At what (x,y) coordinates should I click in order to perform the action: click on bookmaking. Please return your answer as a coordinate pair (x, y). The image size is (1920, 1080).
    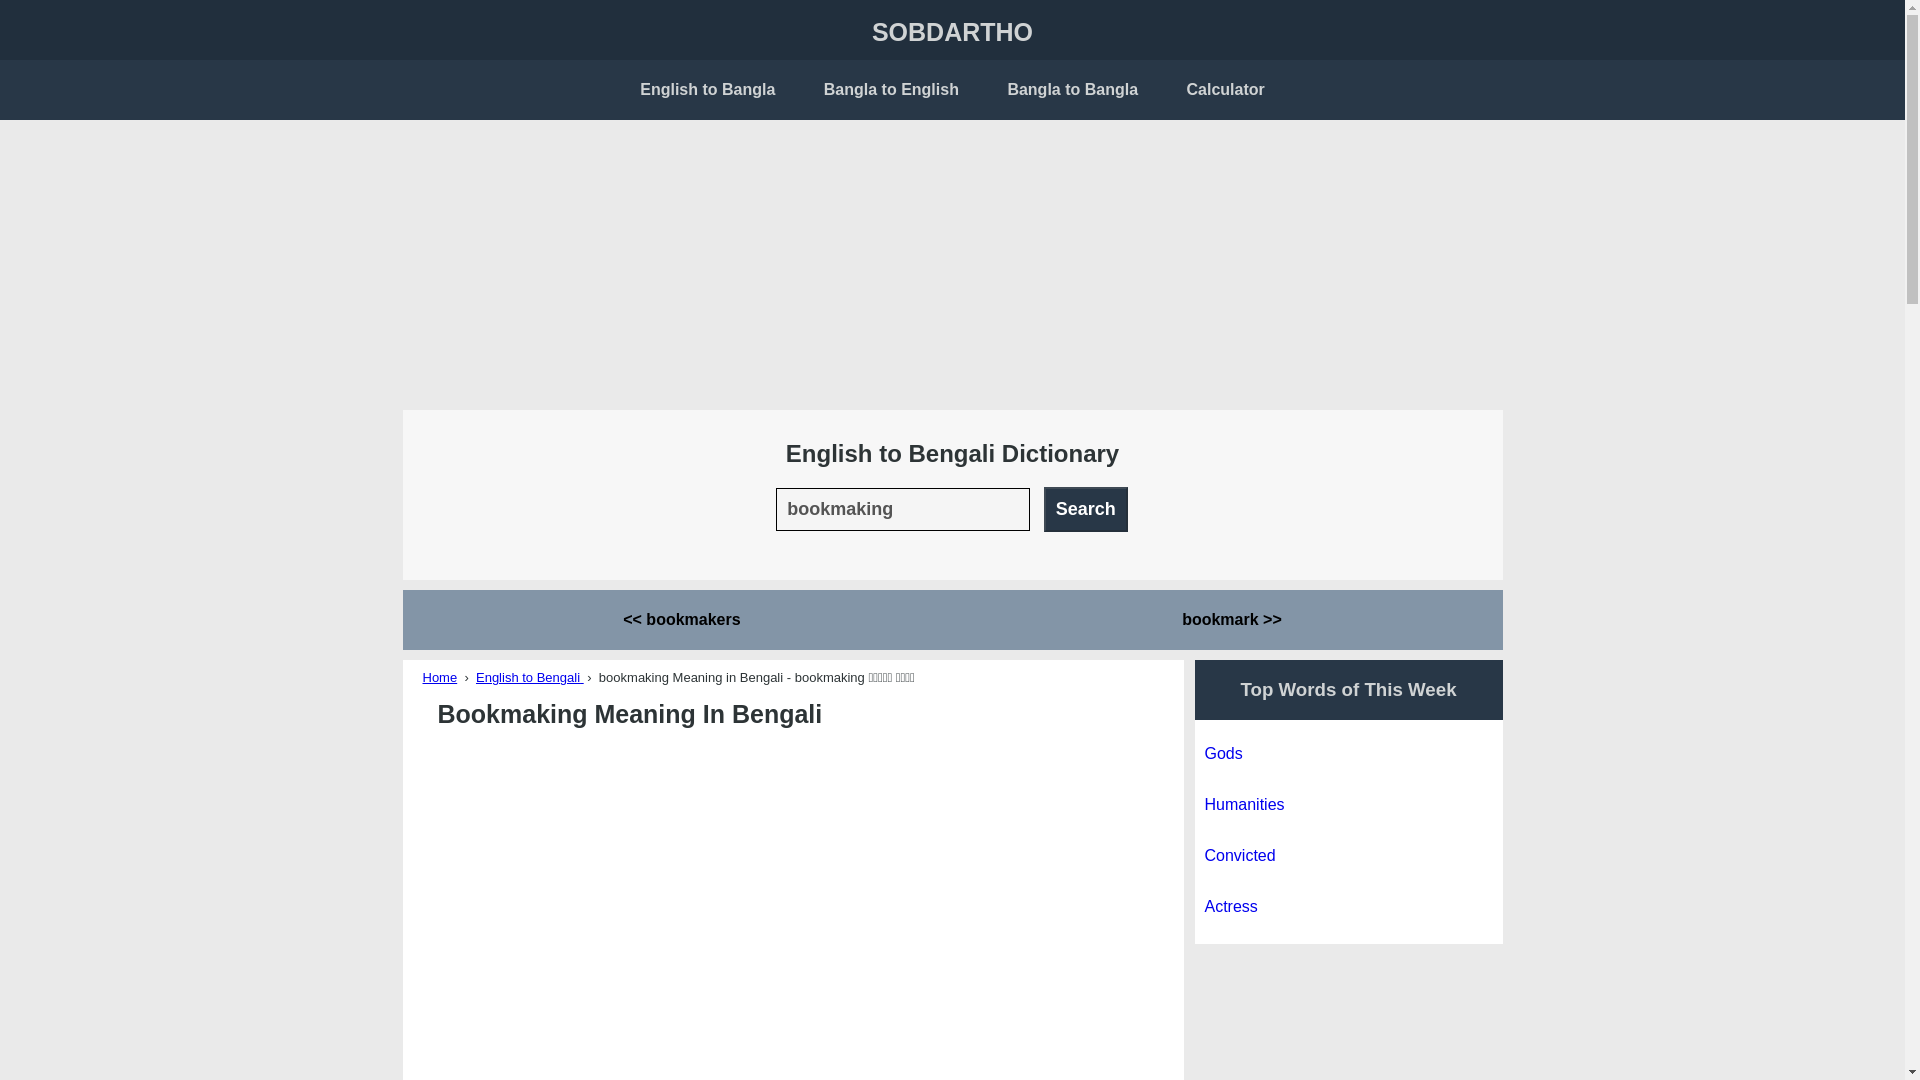
    Looking at the image, I should click on (903, 508).